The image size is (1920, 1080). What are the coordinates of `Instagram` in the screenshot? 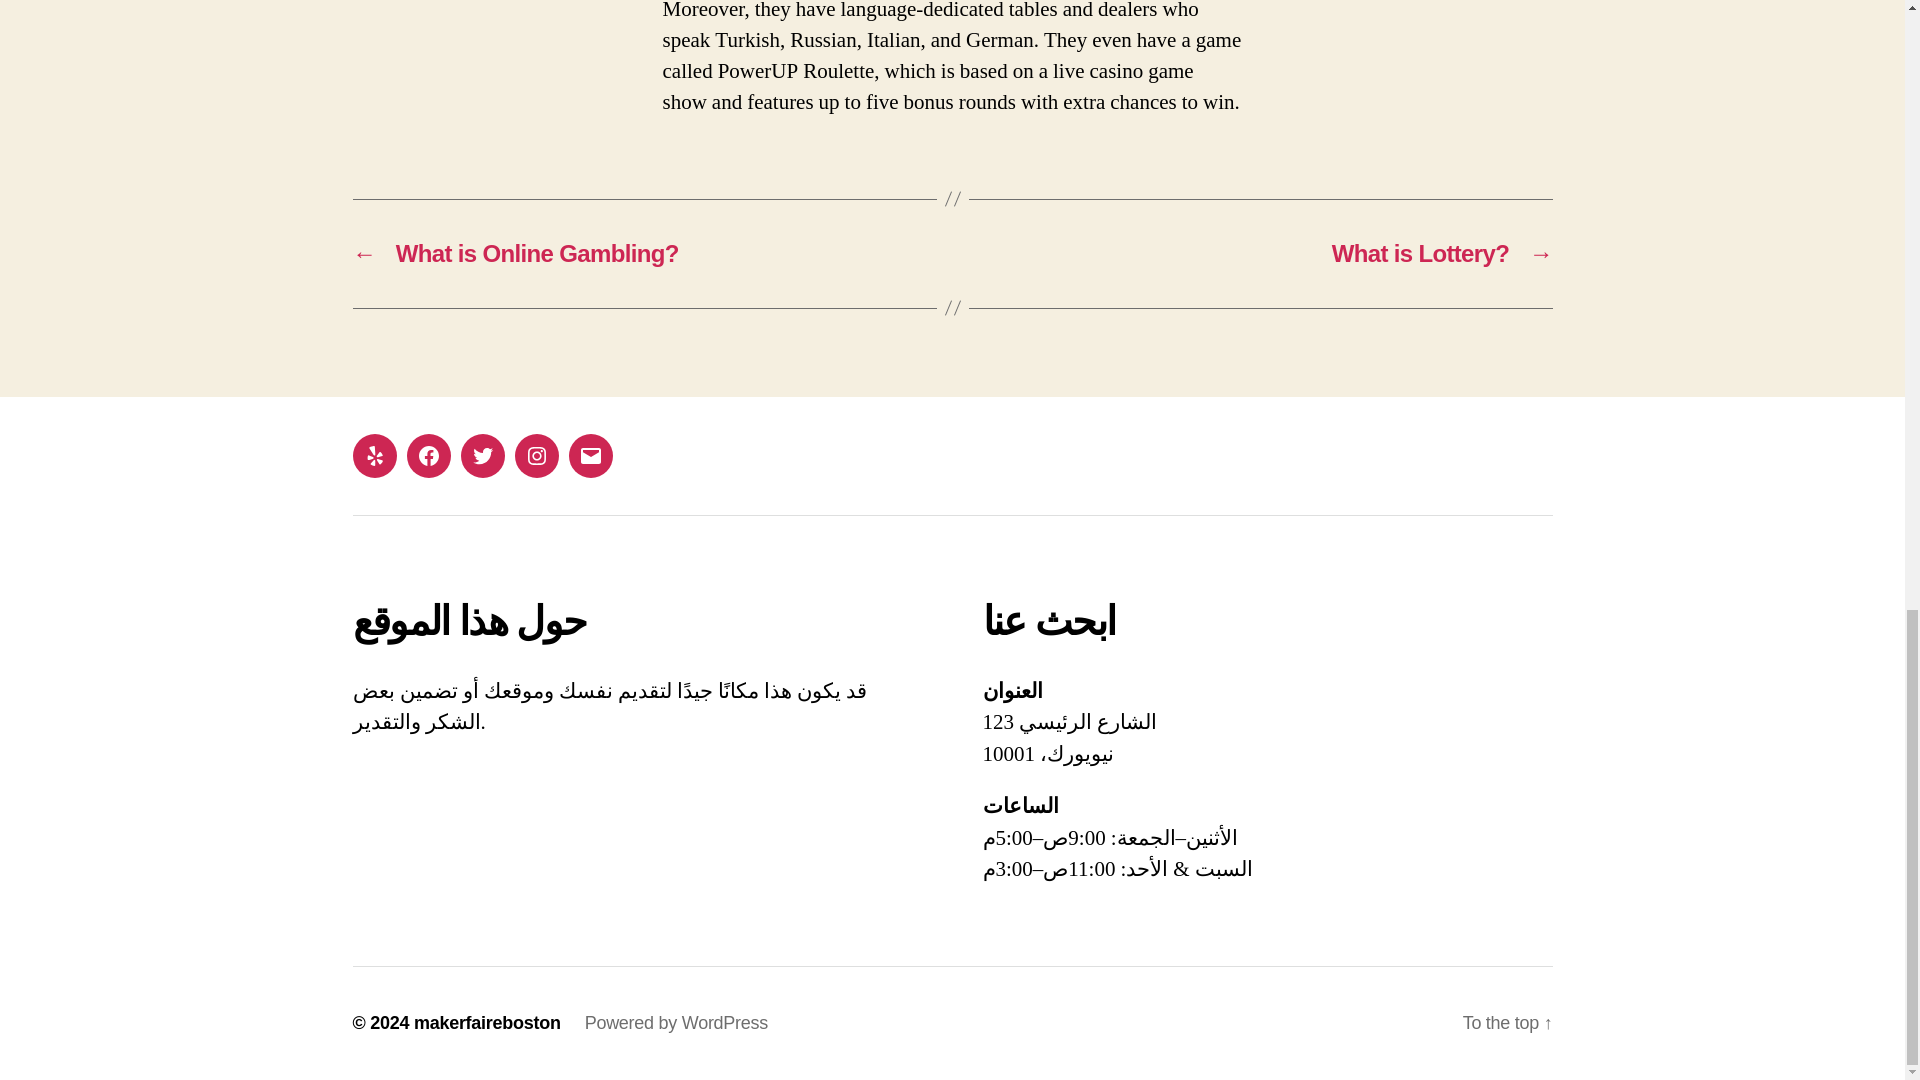 It's located at (536, 456).